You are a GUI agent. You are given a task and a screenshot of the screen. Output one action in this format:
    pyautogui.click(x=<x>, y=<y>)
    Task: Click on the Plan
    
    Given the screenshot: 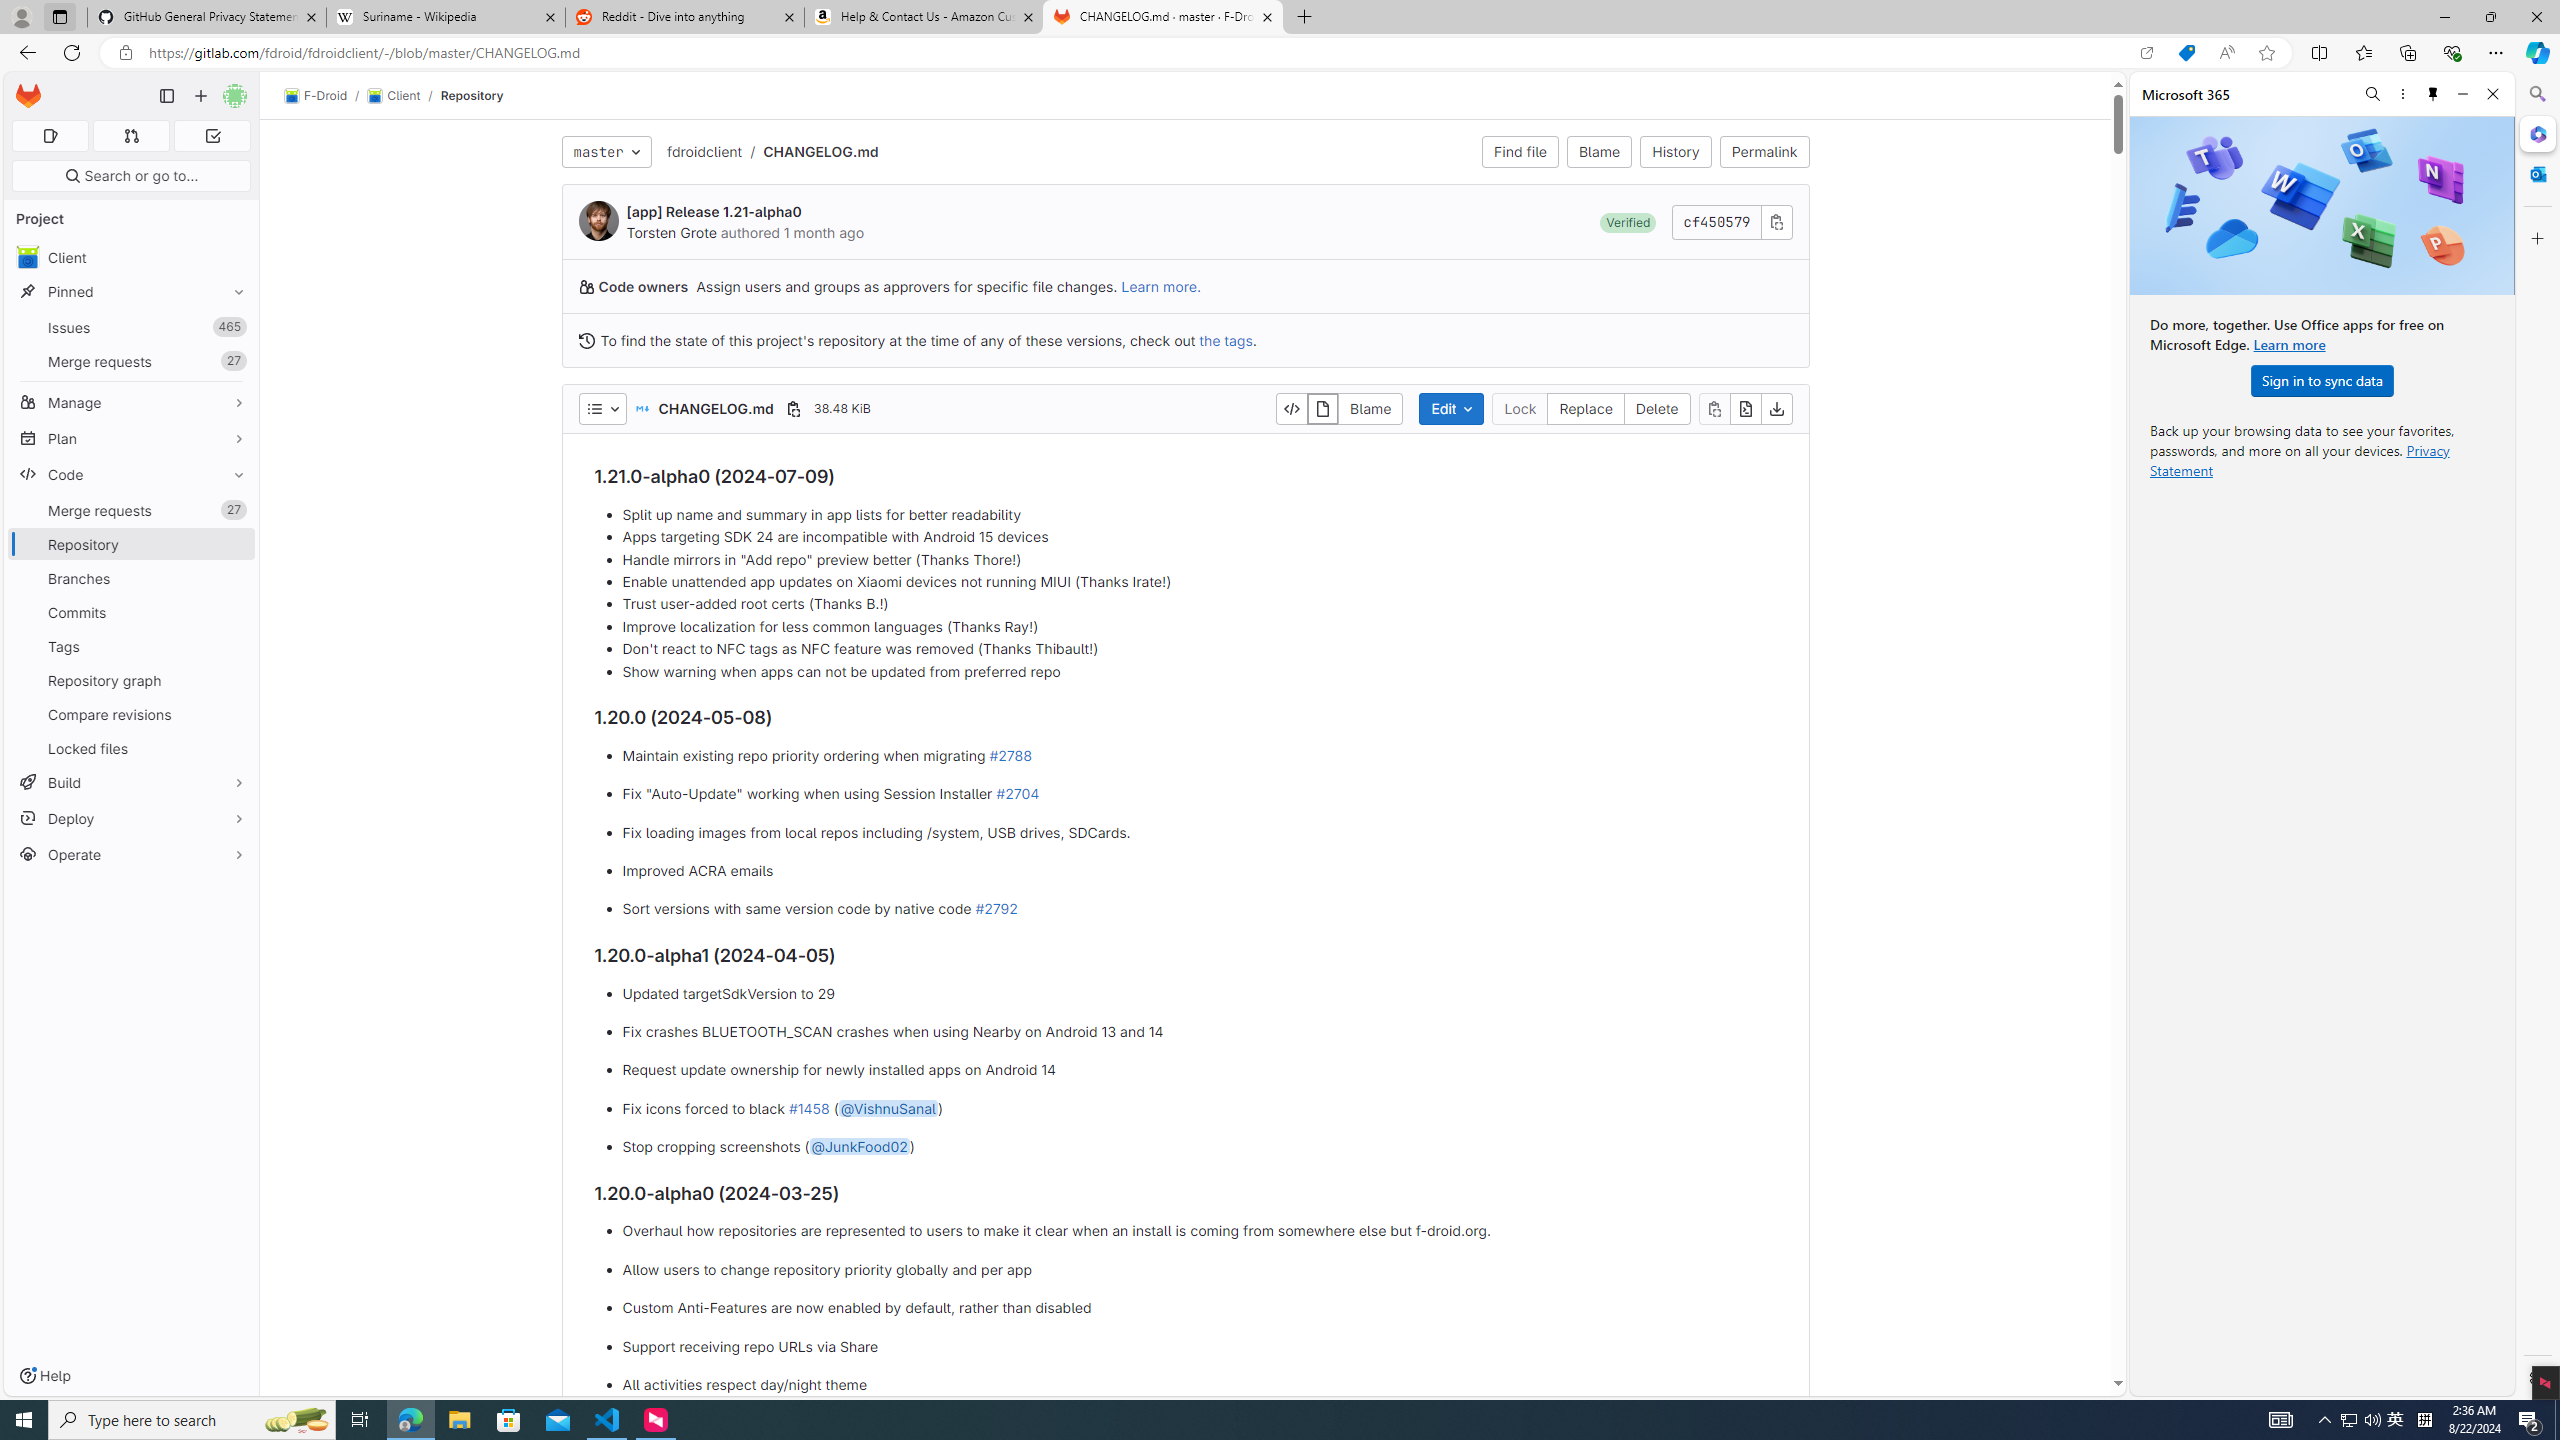 What is the action you would take?
    pyautogui.click(x=132, y=438)
    